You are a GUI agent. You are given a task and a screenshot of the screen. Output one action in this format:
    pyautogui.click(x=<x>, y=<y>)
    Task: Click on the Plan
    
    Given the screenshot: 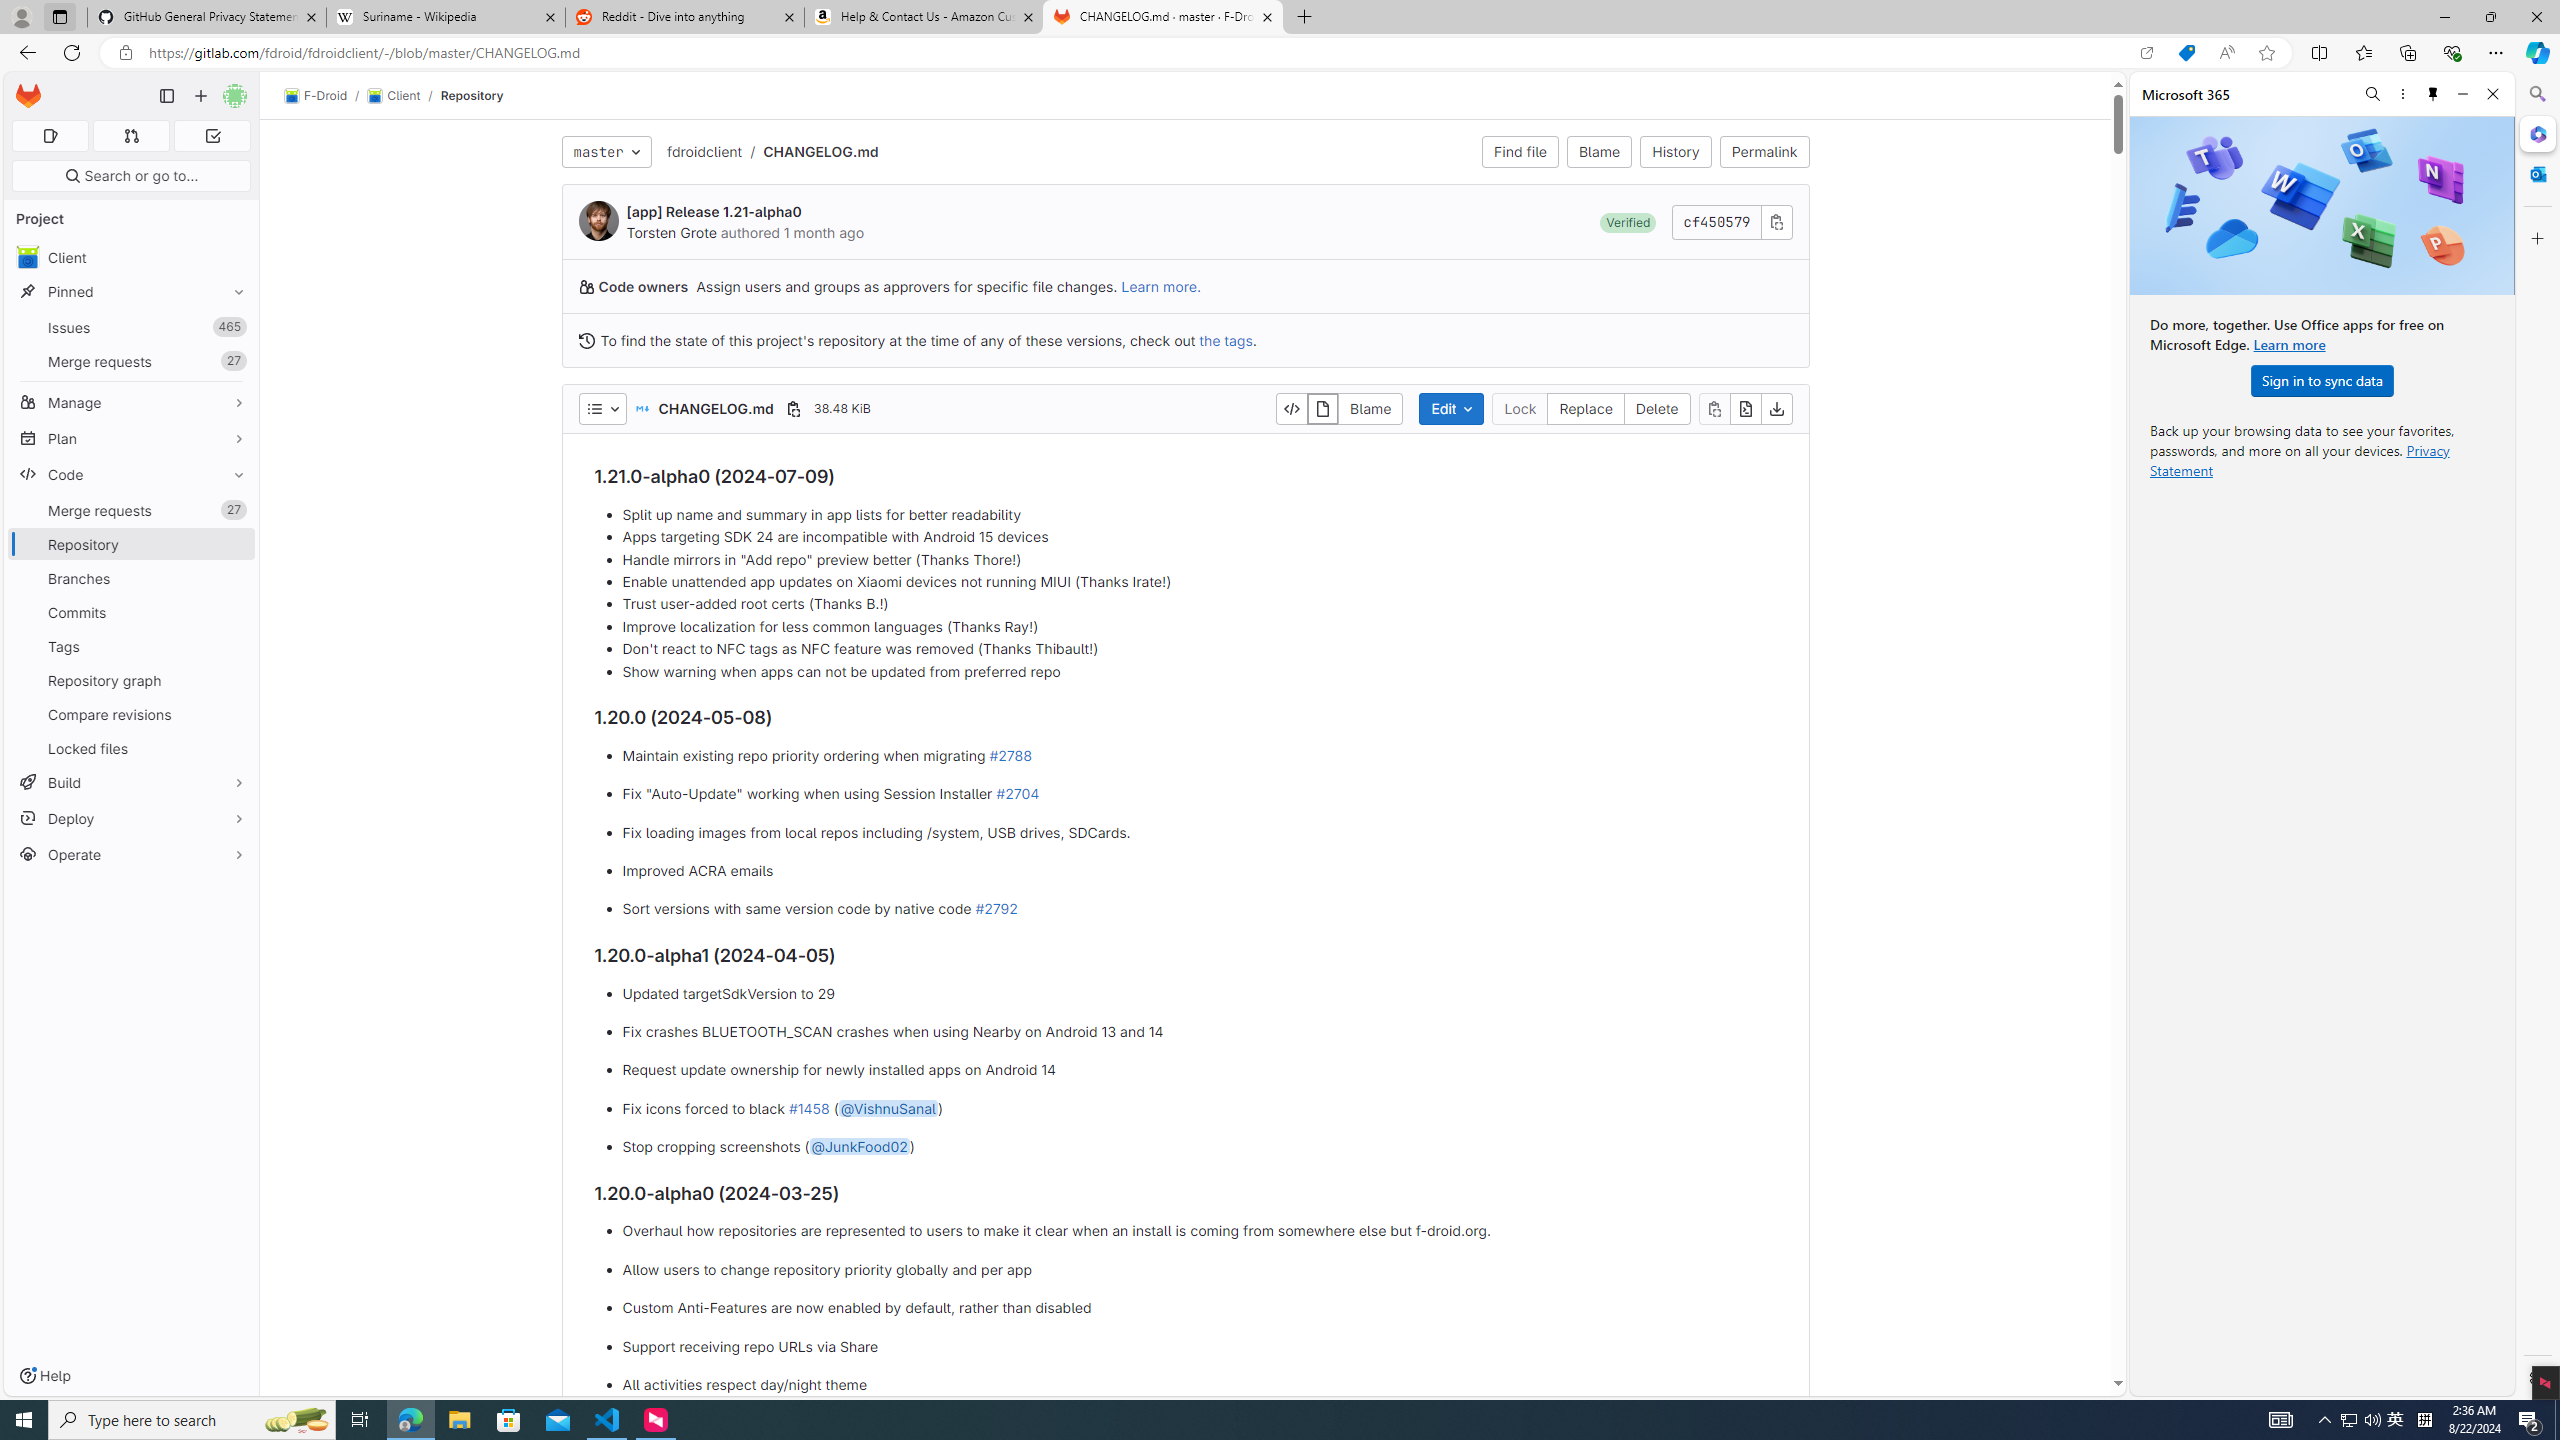 What is the action you would take?
    pyautogui.click(x=132, y=438)
    